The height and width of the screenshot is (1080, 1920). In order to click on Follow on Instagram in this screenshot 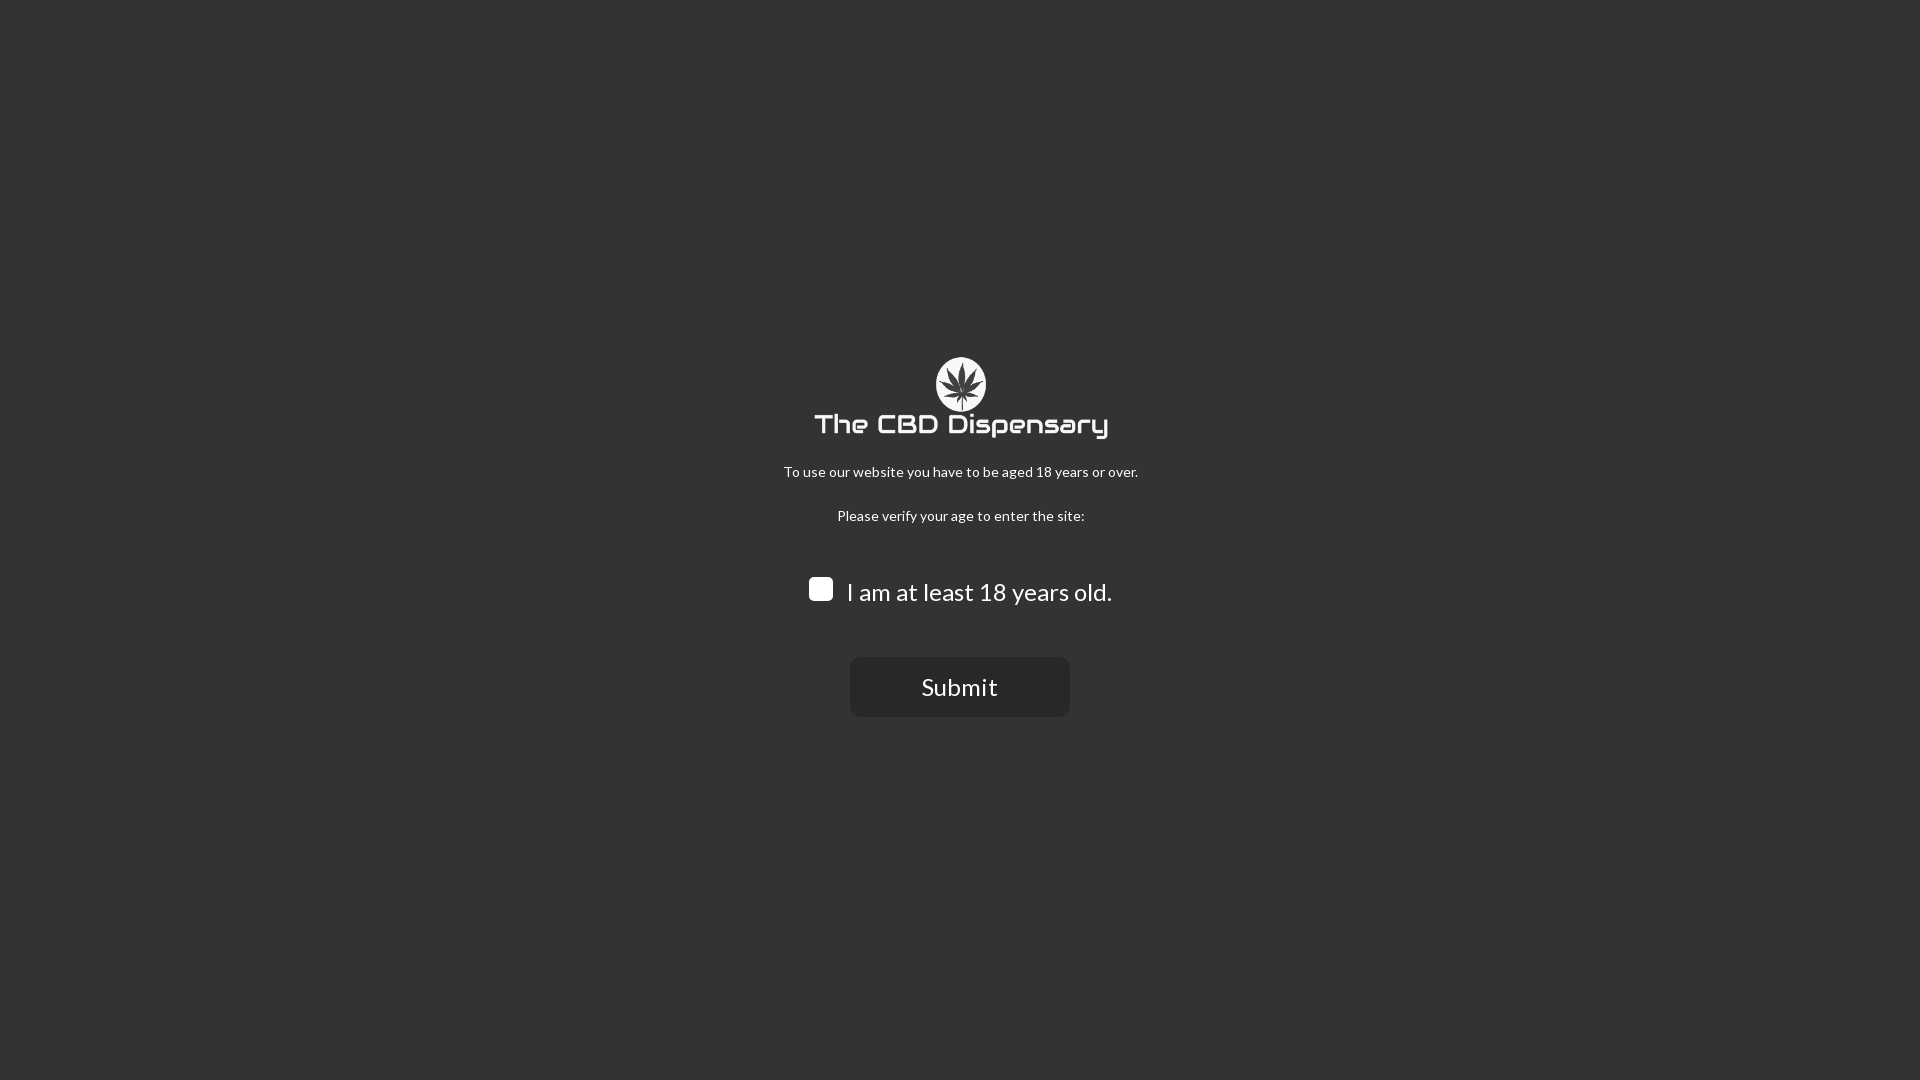, I will do `click(354, 37)`.